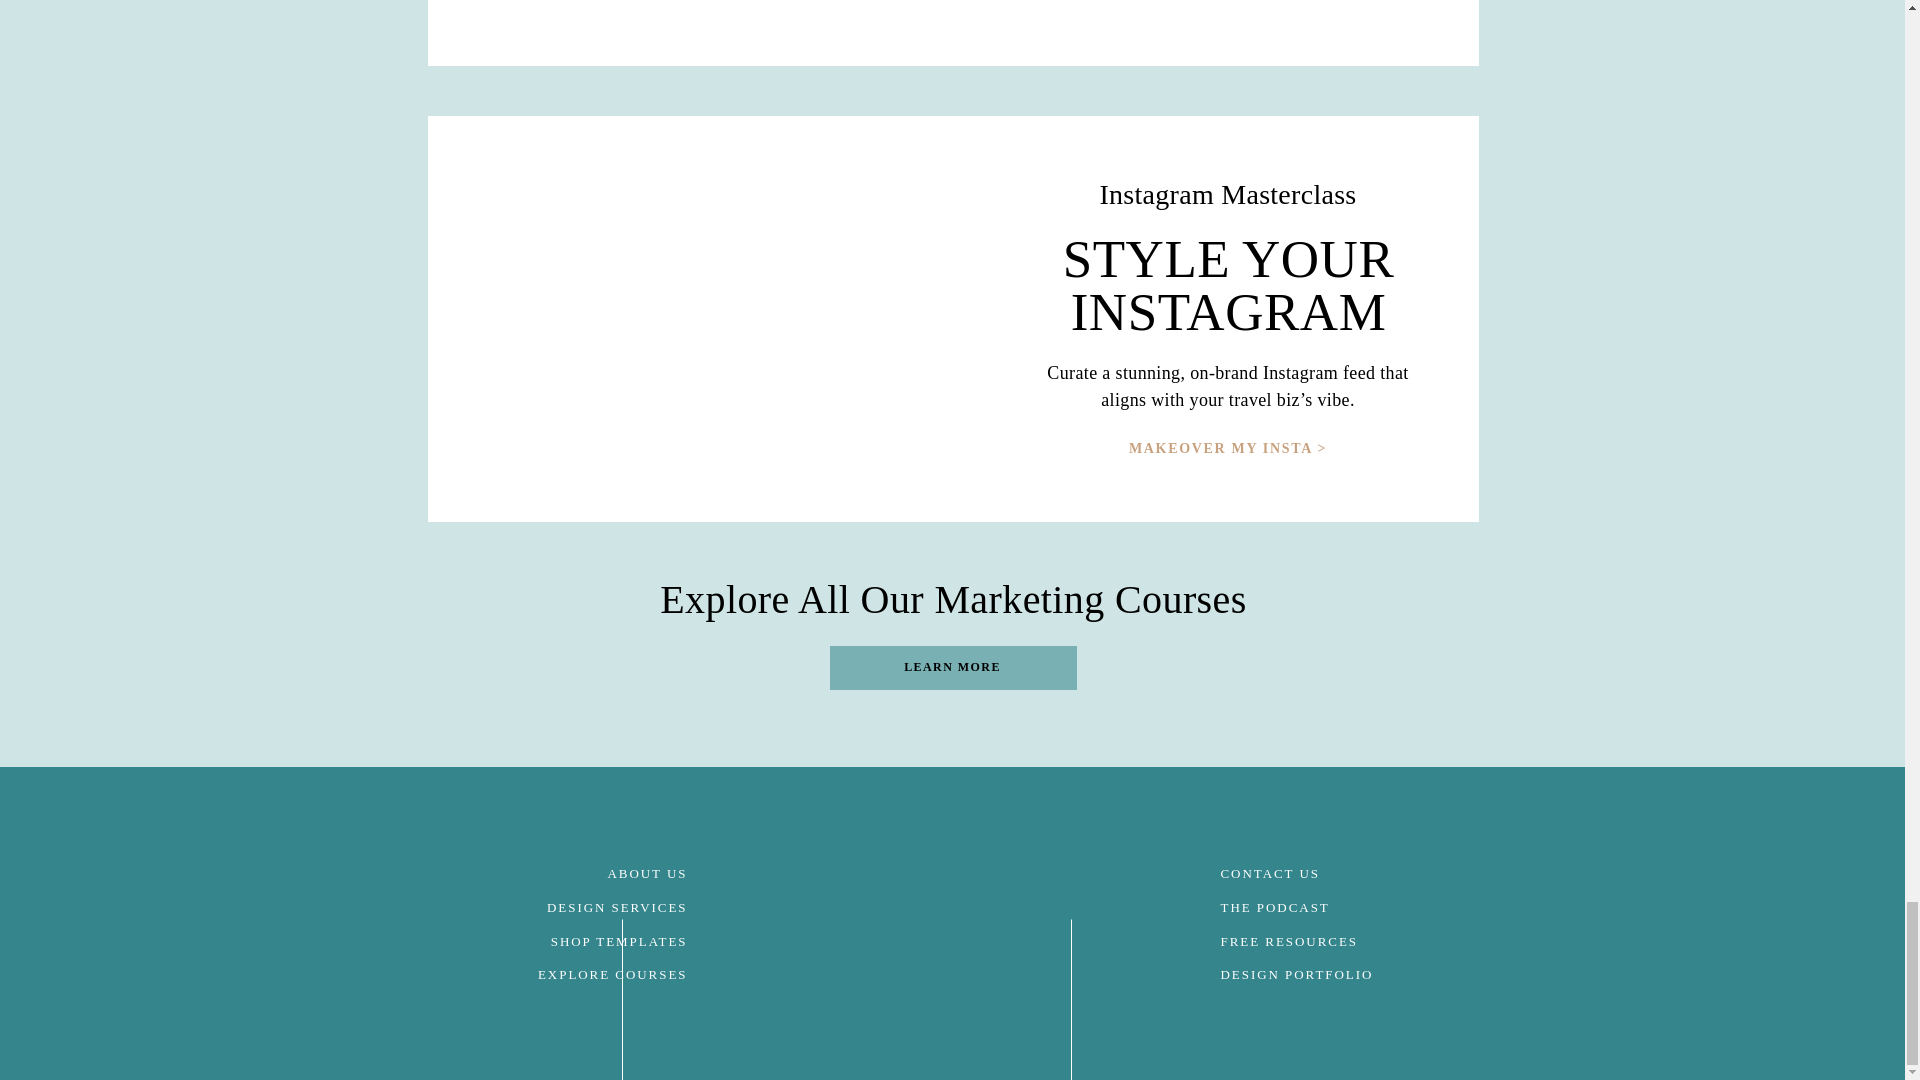 This screenshot has width=1920, height=1080. What do you see at coordinates (617, 906) in the screenshot?
I see `DESIGN SERVICES` at bounding box center [617, 906].